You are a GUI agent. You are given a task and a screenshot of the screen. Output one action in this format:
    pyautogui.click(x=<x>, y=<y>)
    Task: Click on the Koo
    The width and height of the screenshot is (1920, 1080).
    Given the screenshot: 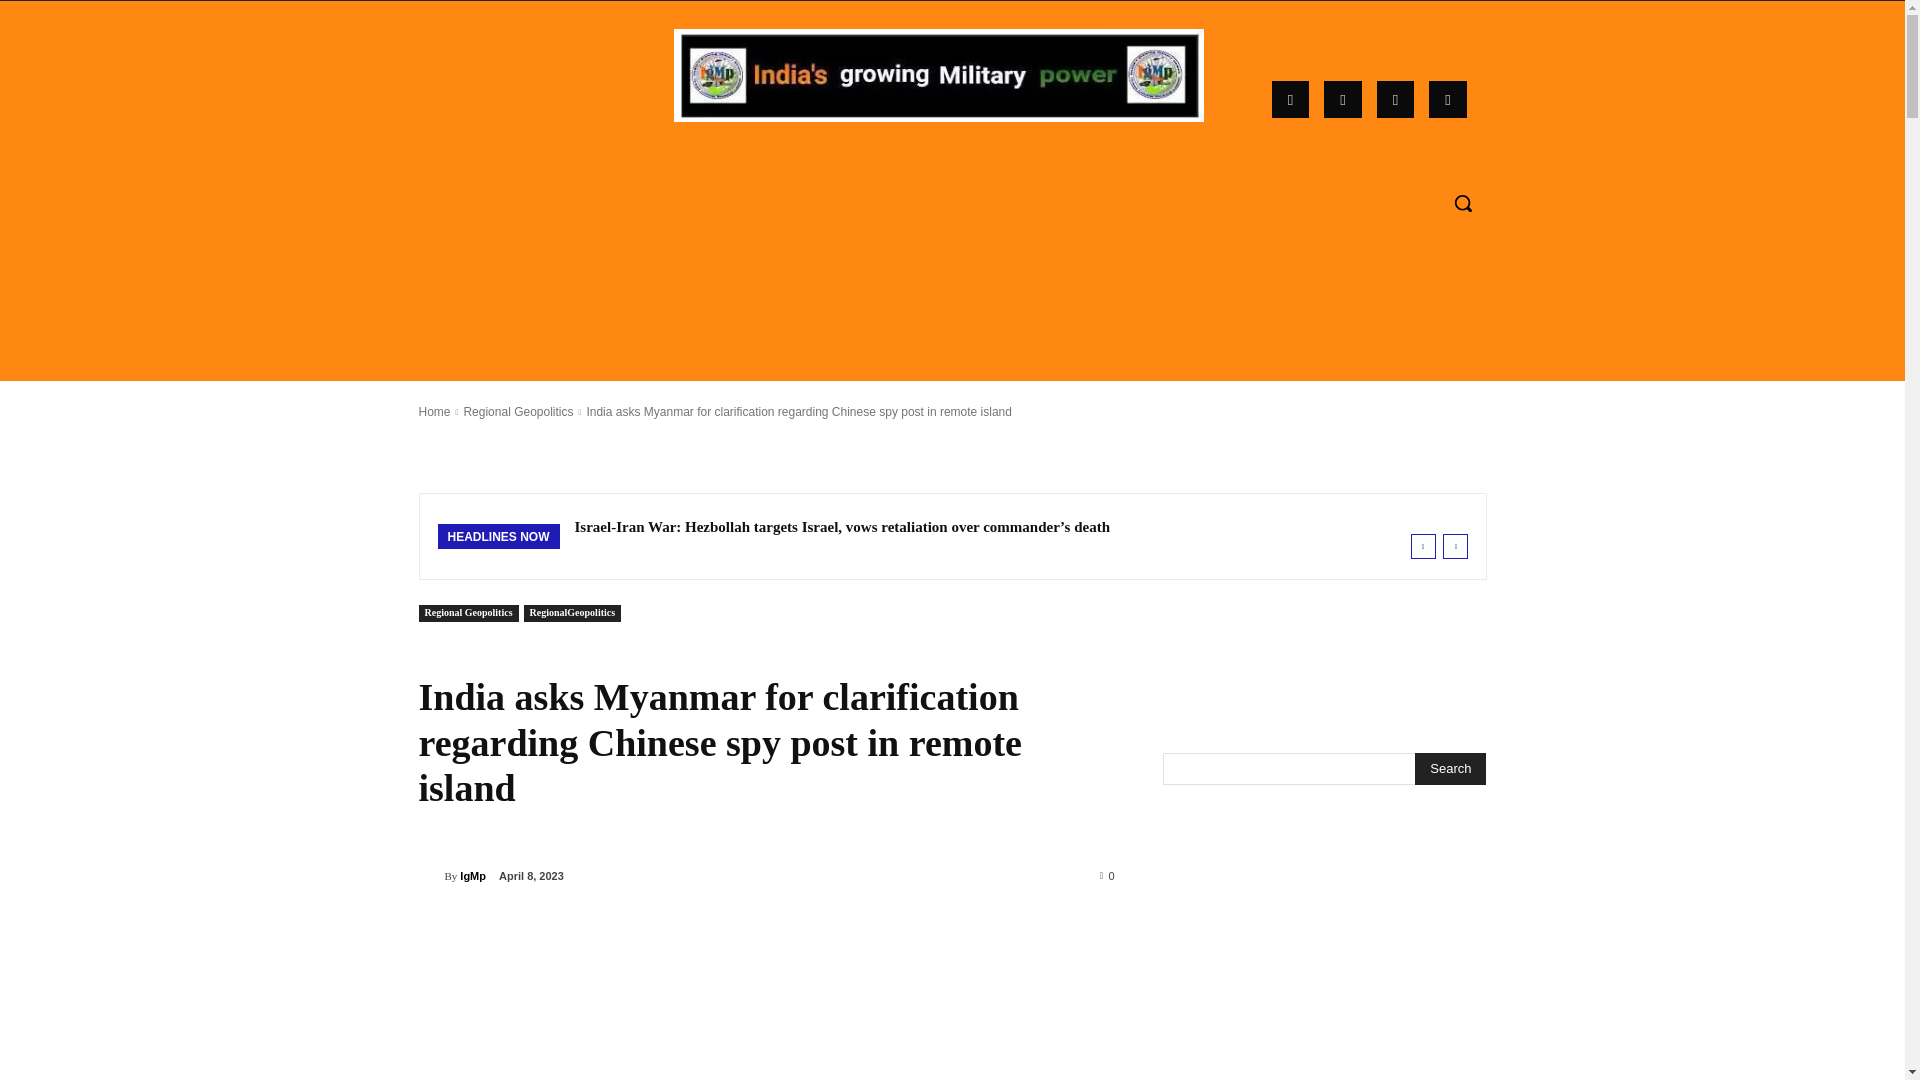 What is the action you would take?
    pyautogui.click(x=1396, y=100)
    